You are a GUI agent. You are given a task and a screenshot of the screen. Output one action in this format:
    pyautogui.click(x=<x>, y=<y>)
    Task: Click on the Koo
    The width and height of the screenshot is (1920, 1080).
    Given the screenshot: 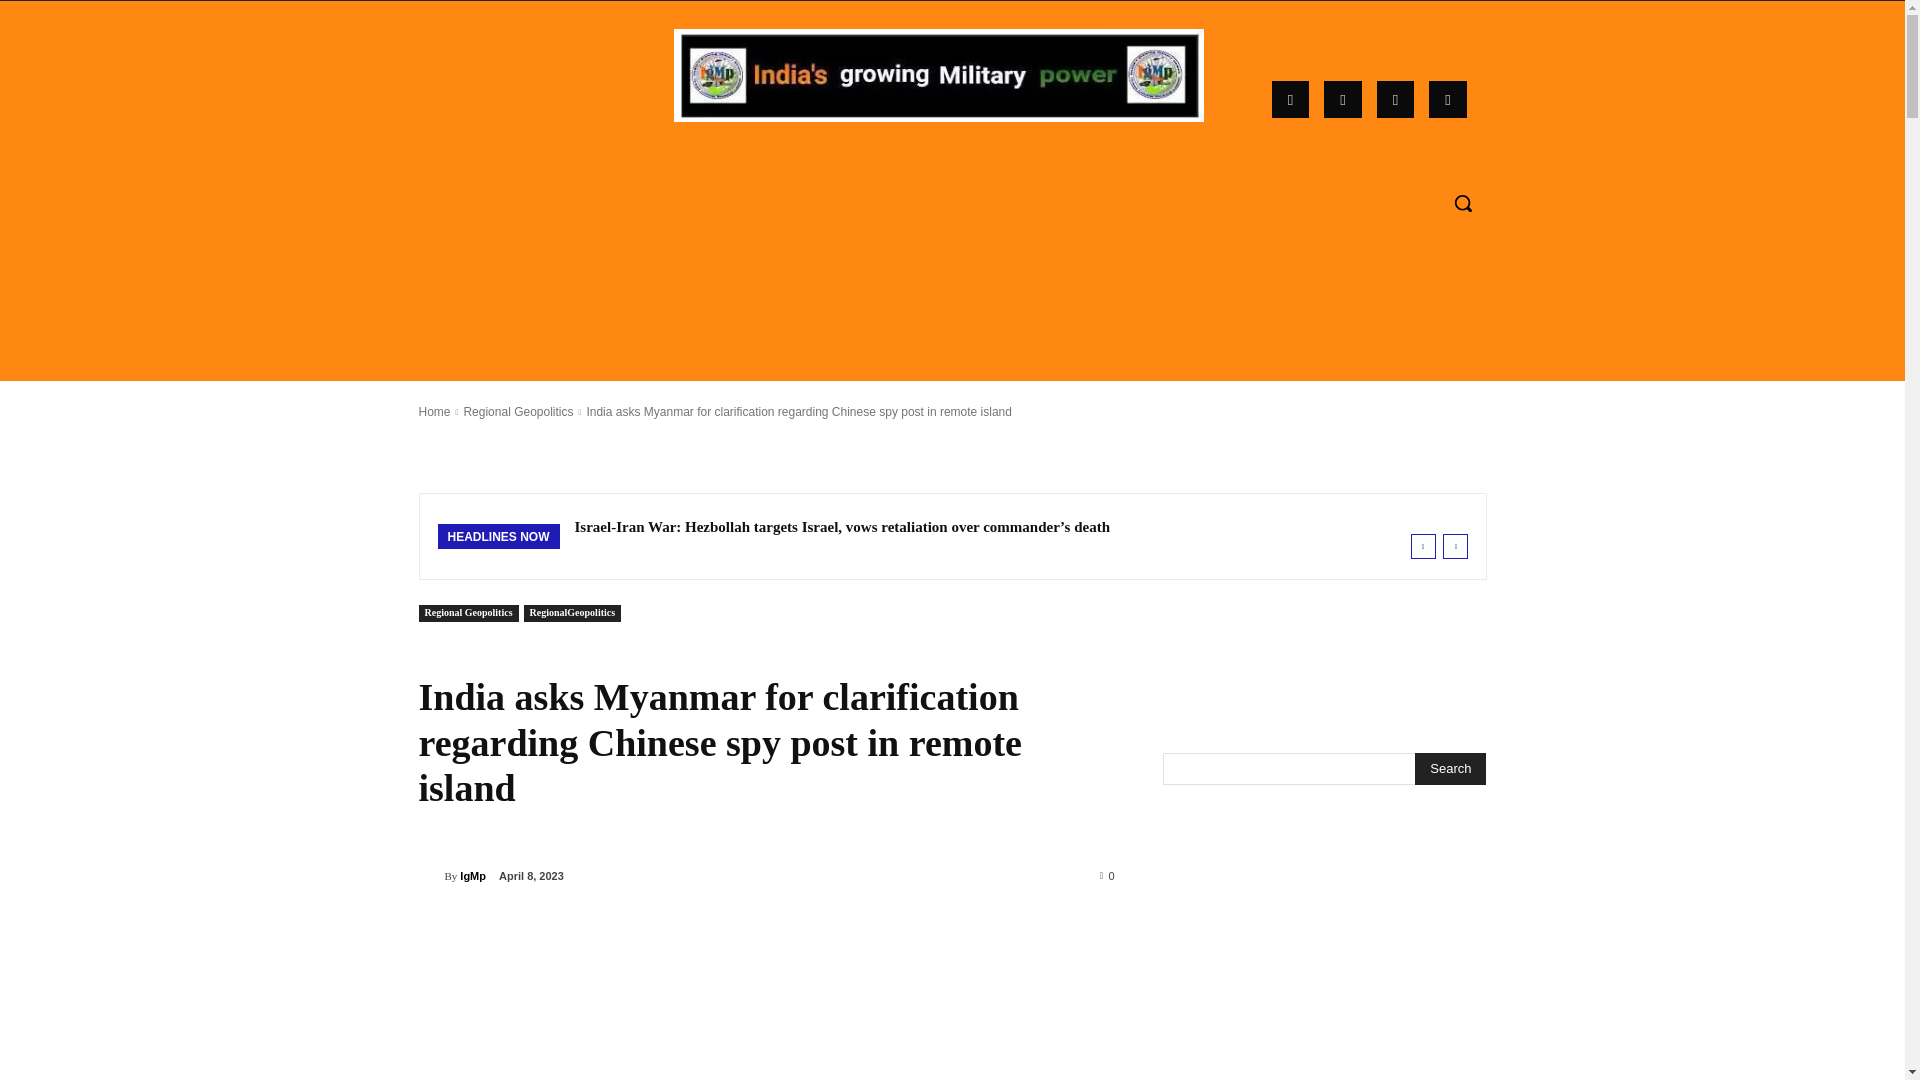 What is the action you would take?
    pyautogui.click(x=1396, y=100)
    